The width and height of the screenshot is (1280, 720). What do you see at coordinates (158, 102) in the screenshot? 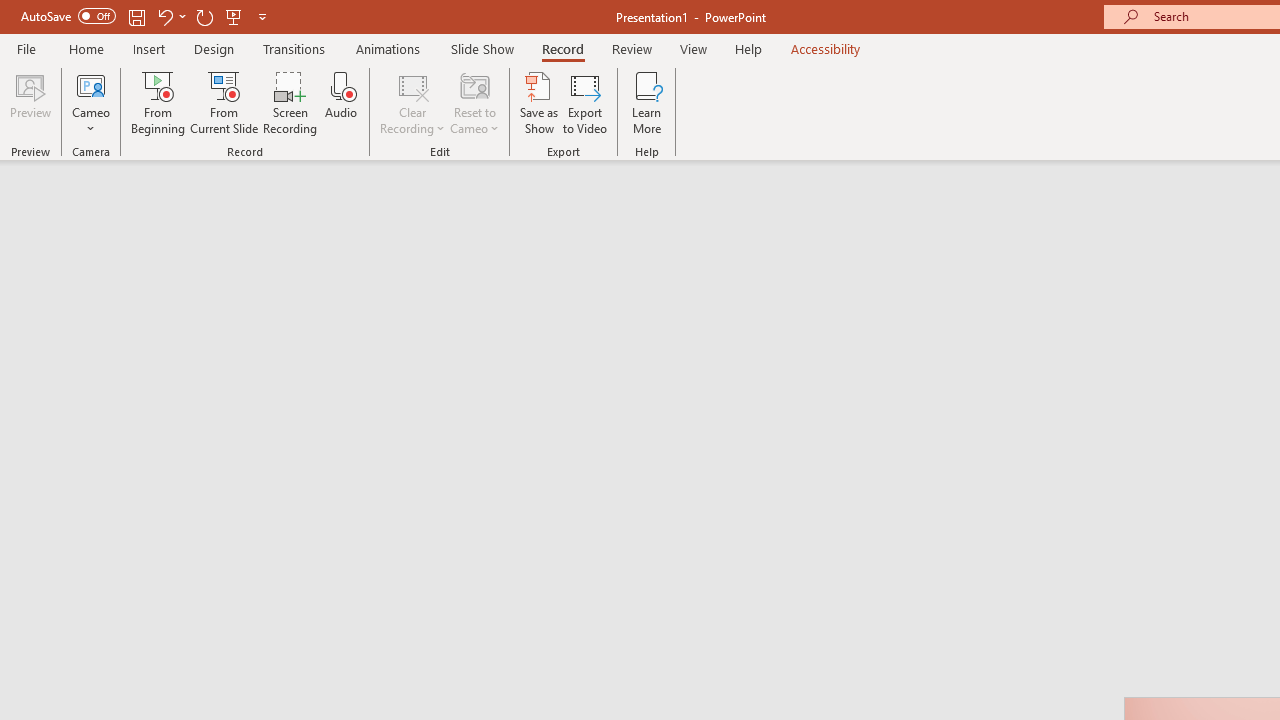
I see `From Beginning...` at bounding box center [158, 102].